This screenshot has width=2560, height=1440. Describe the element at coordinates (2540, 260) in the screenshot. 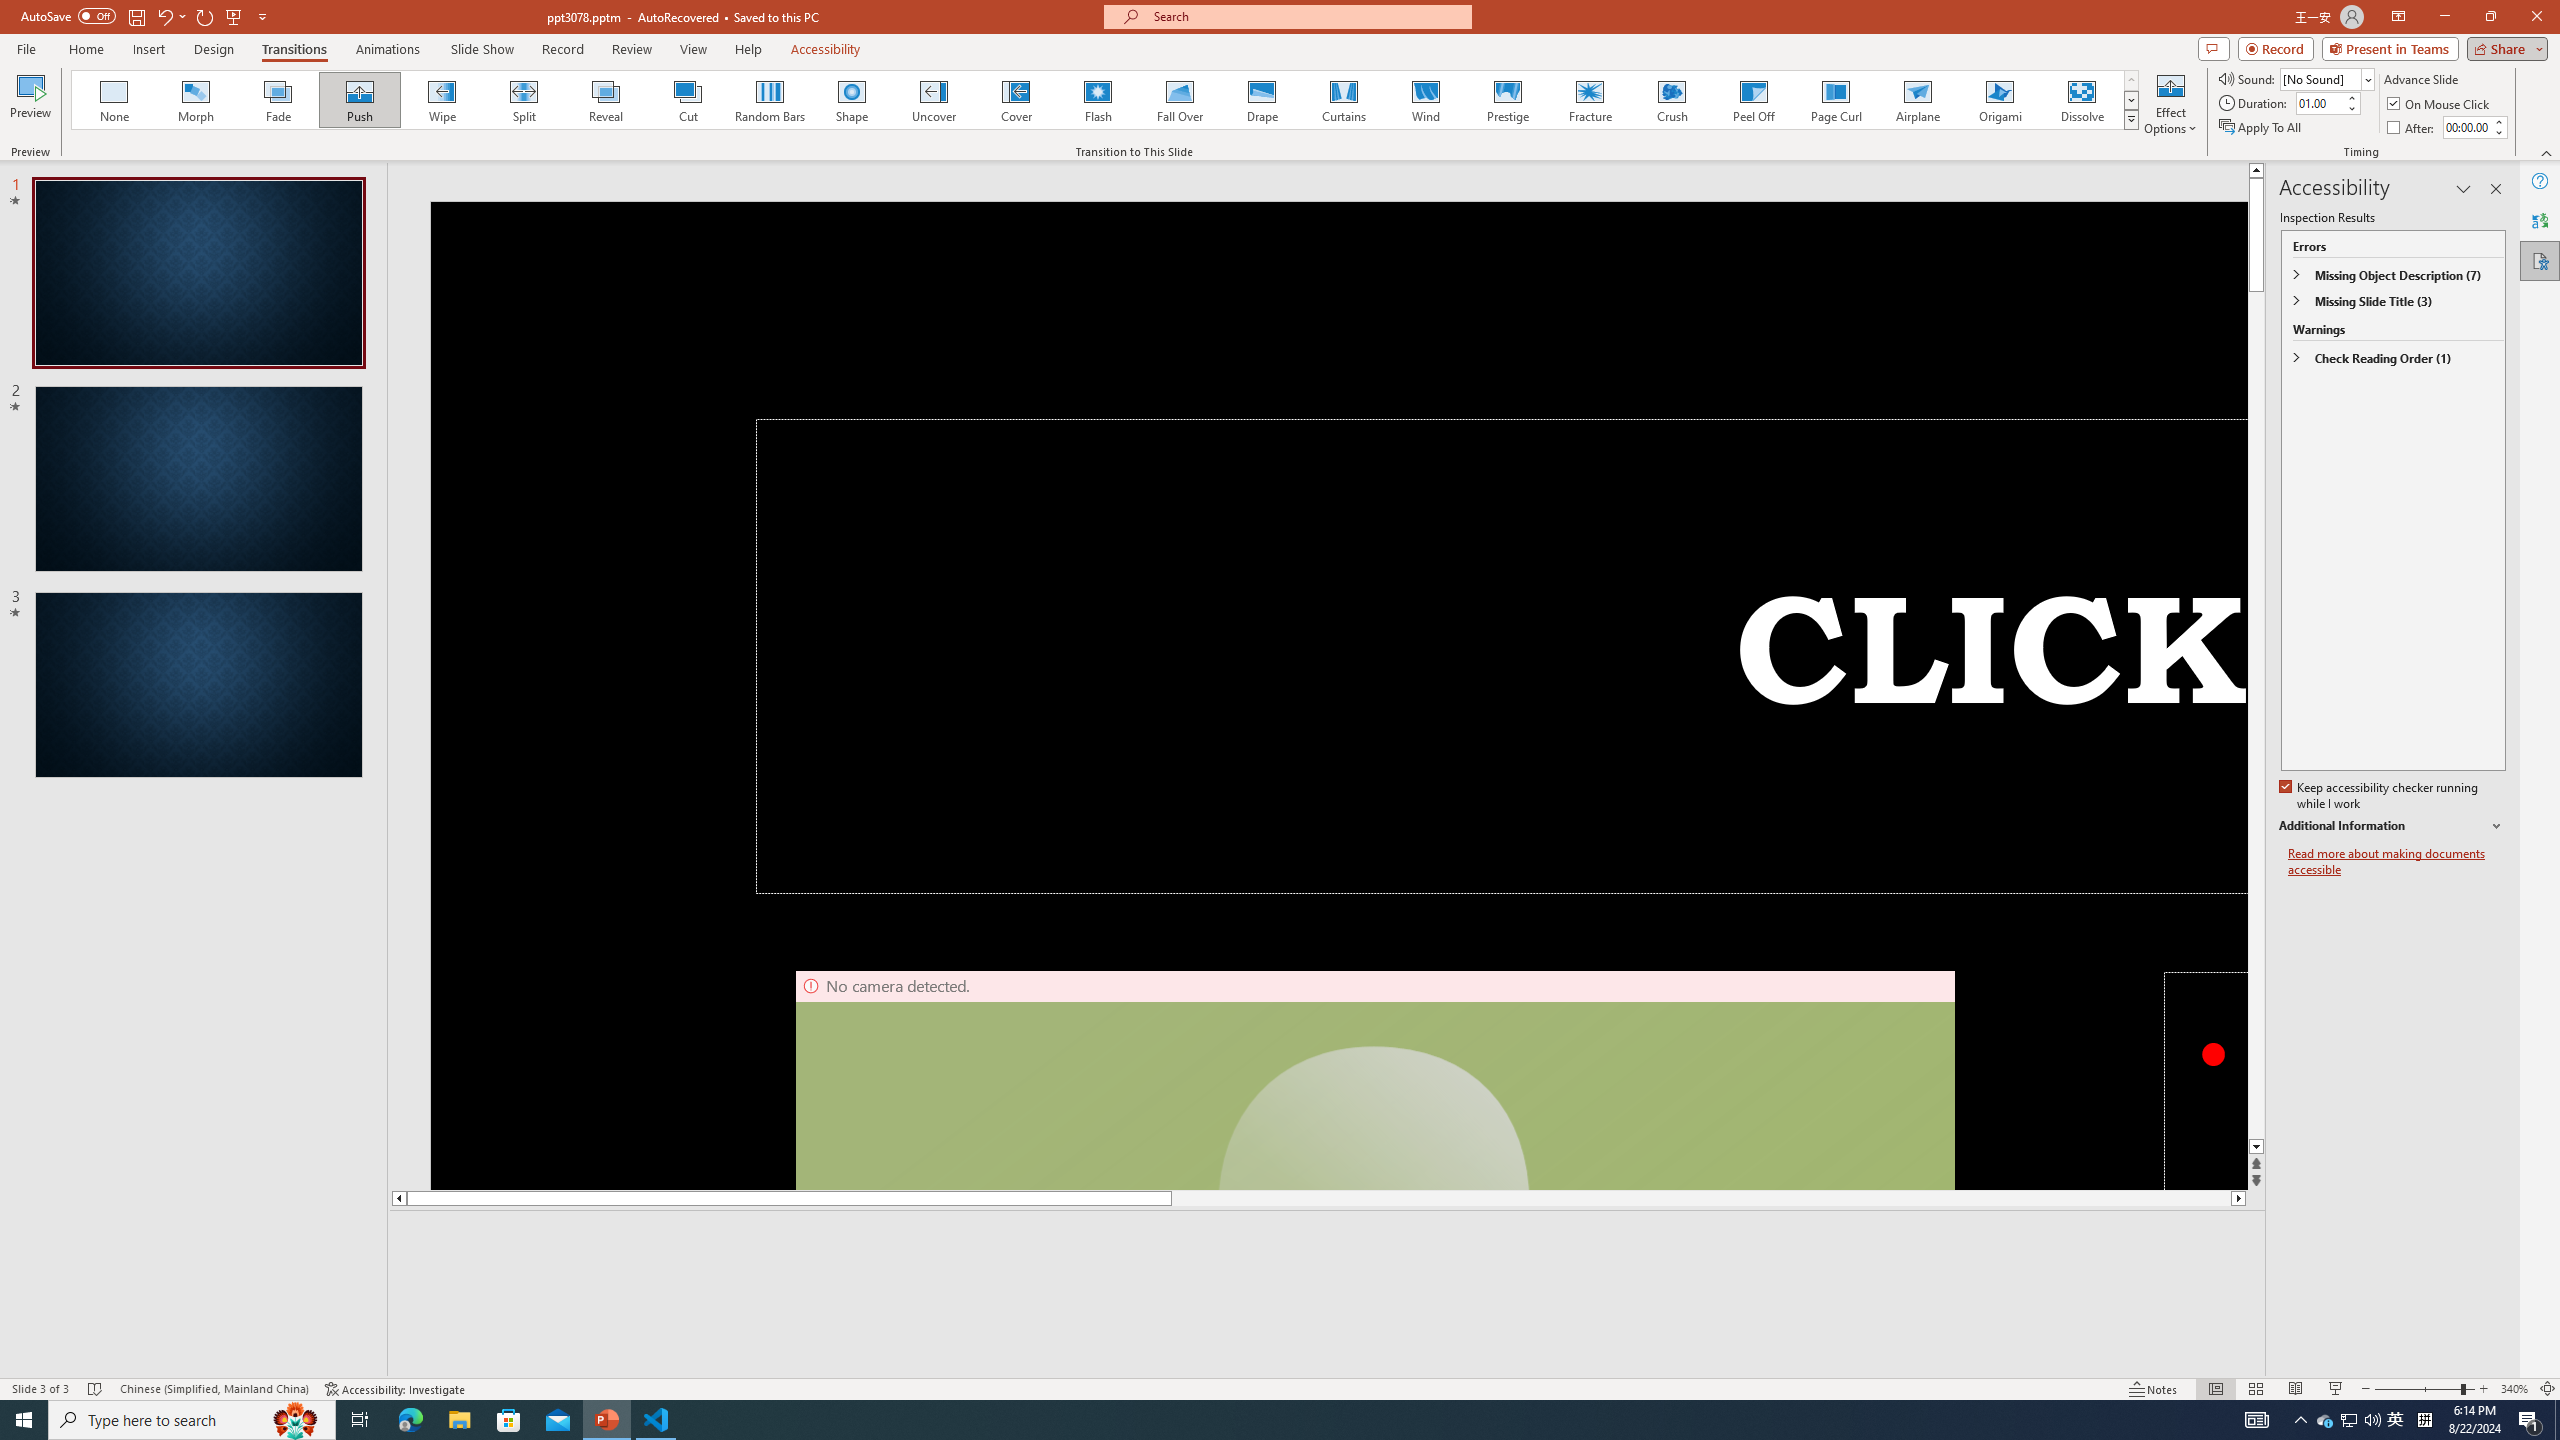

I see `Accessibility` at that location.